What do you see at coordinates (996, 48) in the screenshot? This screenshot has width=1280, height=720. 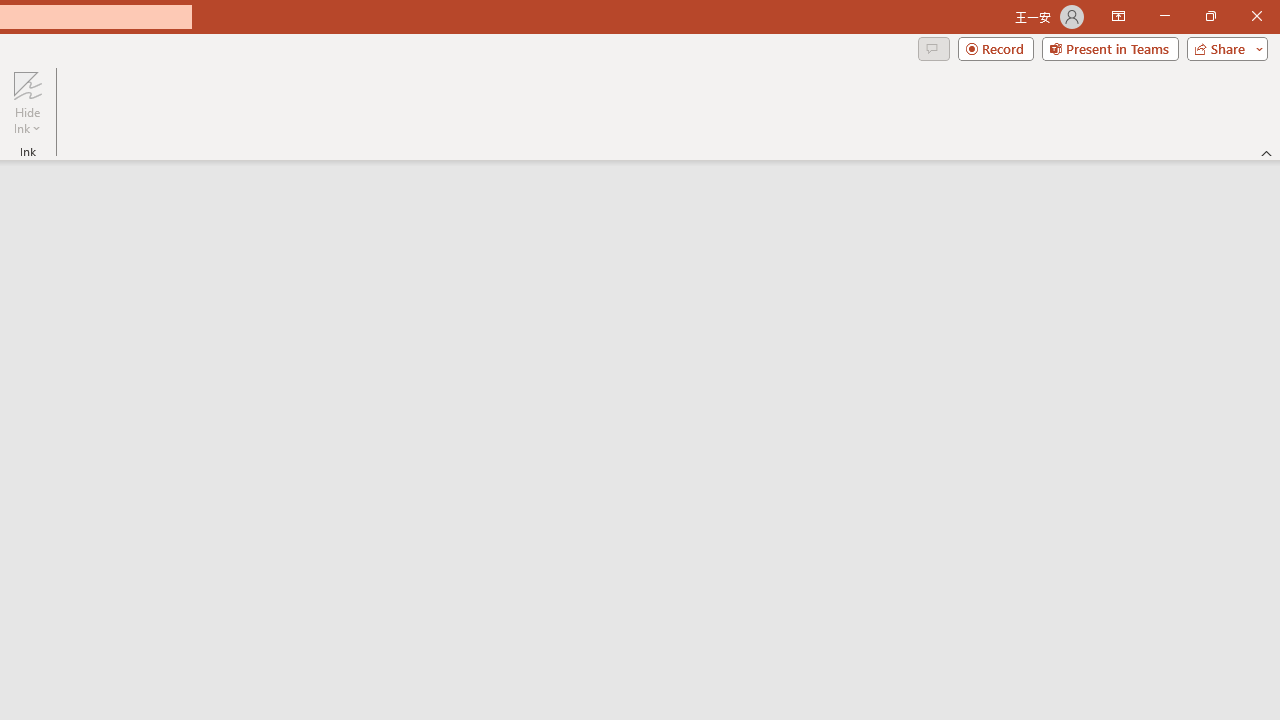 I see `Record` at bounding box center [996, 48].